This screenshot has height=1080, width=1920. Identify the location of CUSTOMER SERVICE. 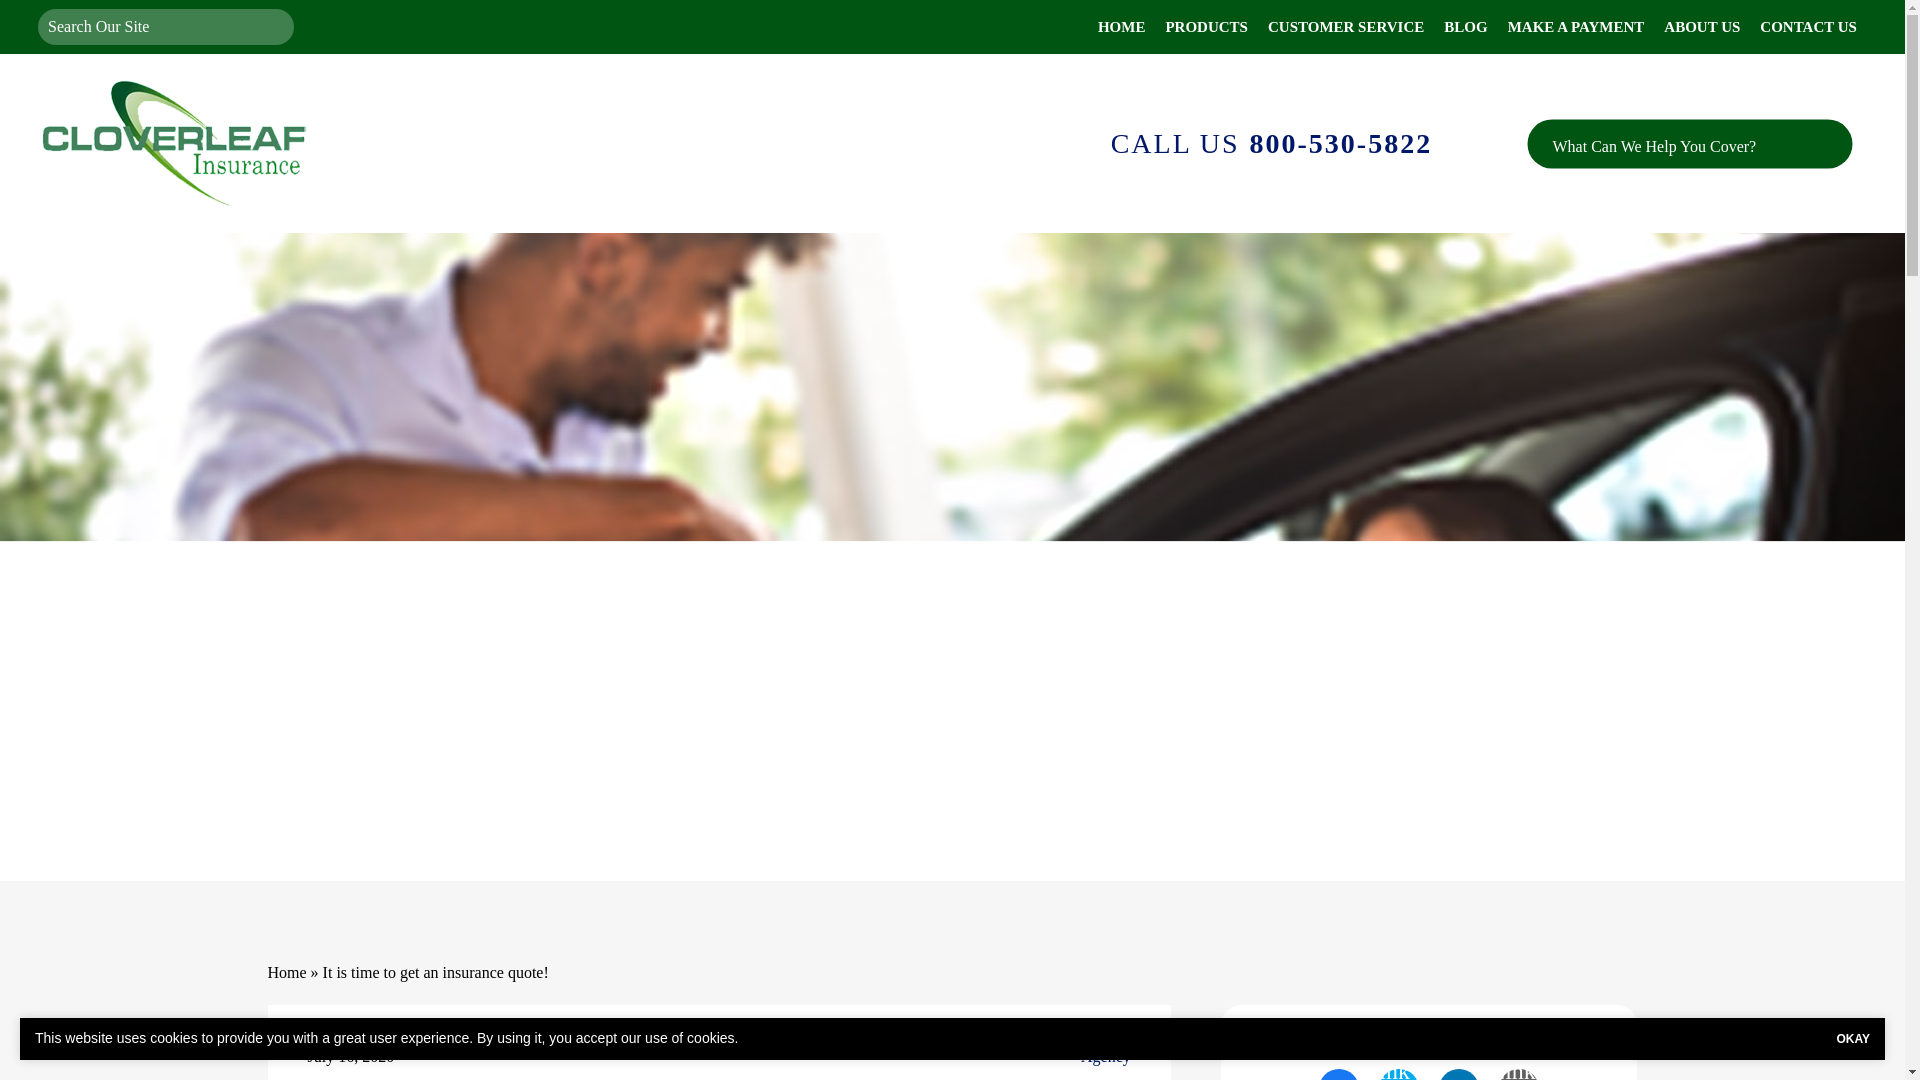
(1346, 27).